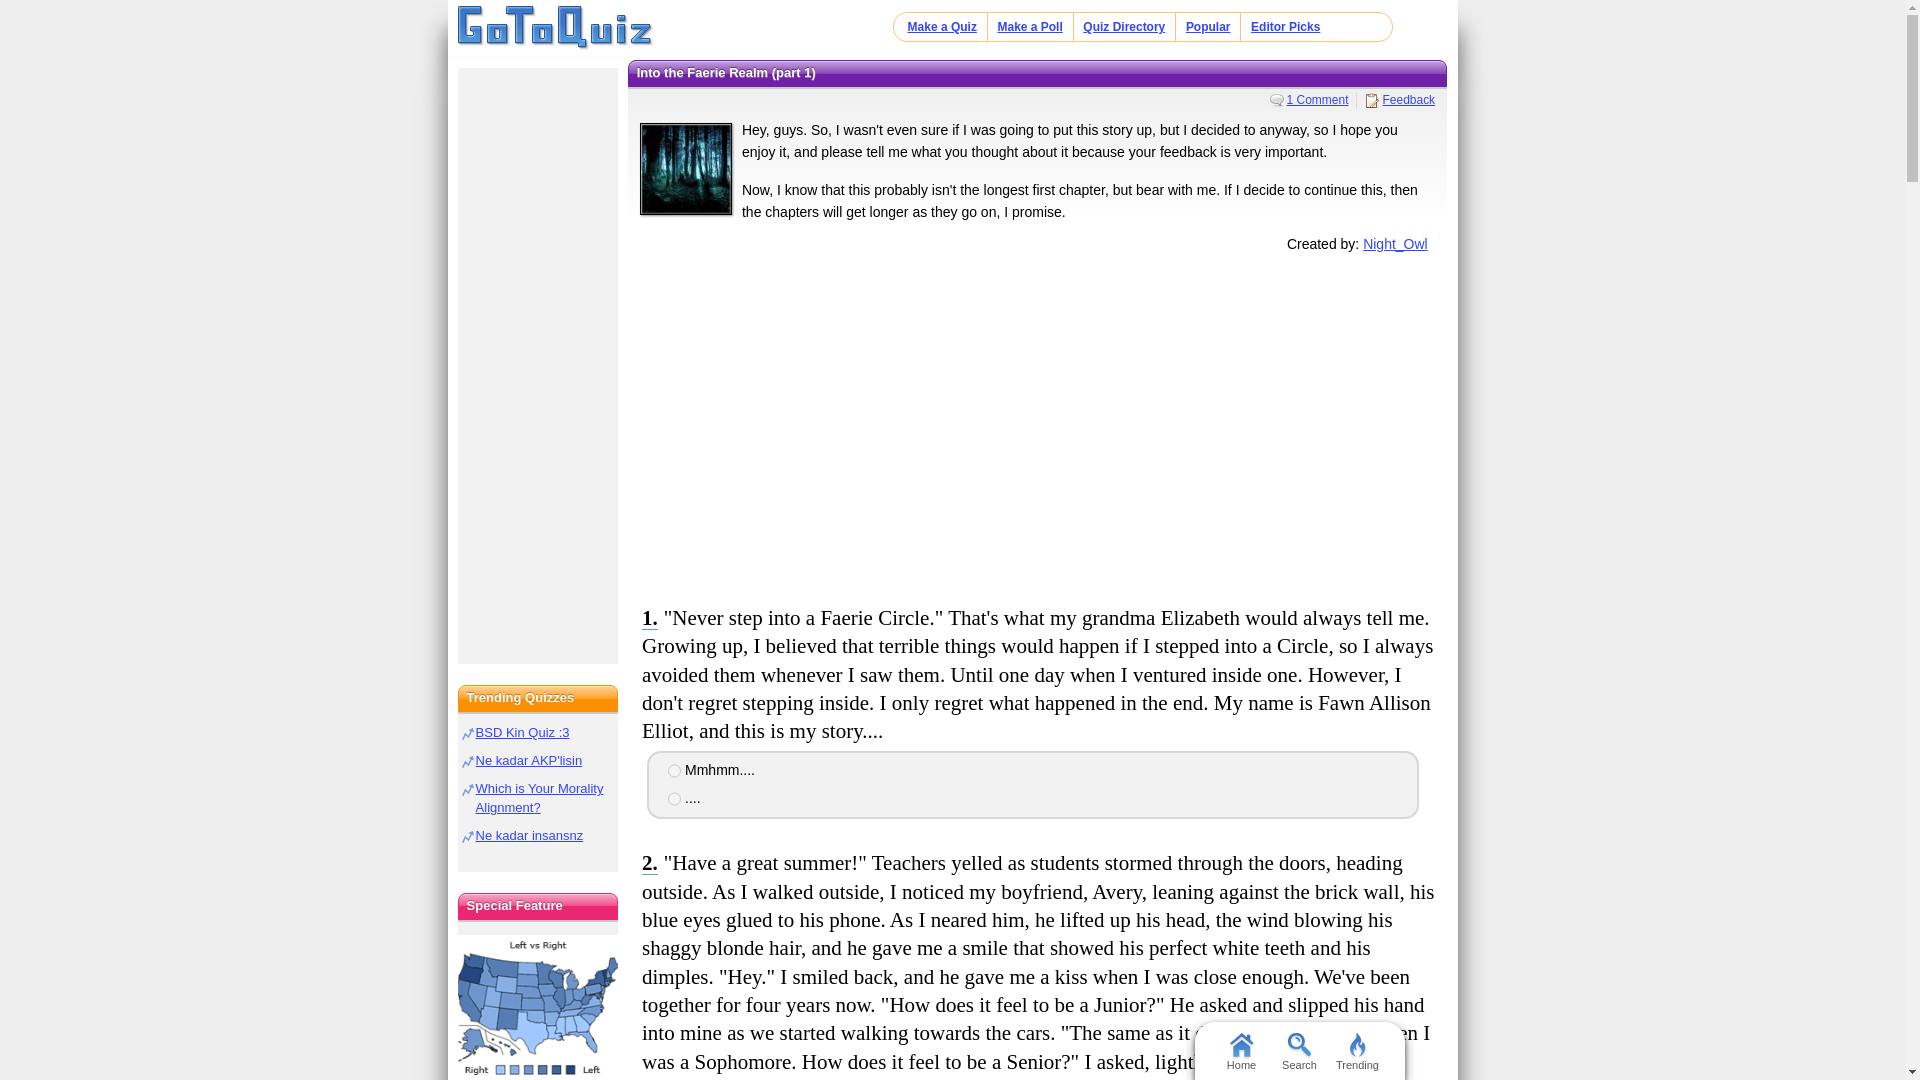  I want to click on Home, so click(1240, 1050).